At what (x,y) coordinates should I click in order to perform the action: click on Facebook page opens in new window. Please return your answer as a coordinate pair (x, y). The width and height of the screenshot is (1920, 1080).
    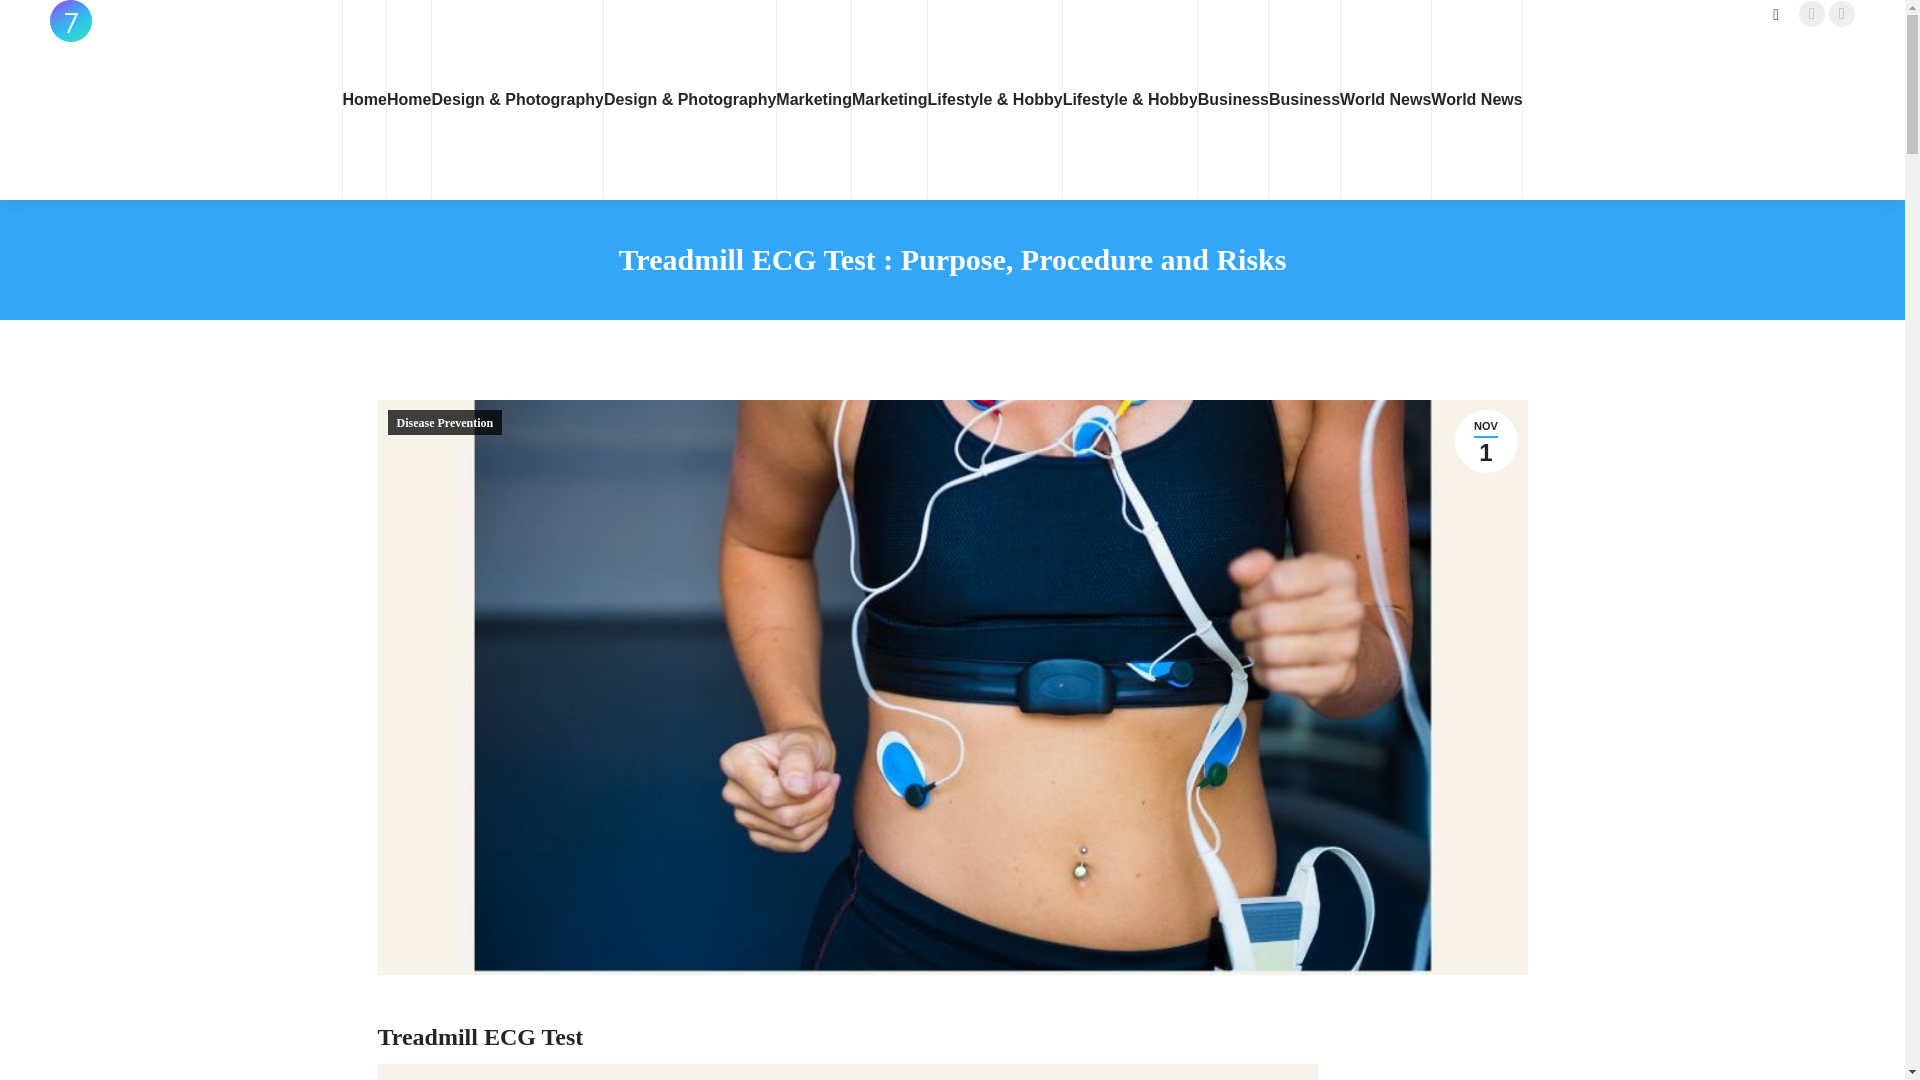
    Looking at the image, I should click on (1812, 14).